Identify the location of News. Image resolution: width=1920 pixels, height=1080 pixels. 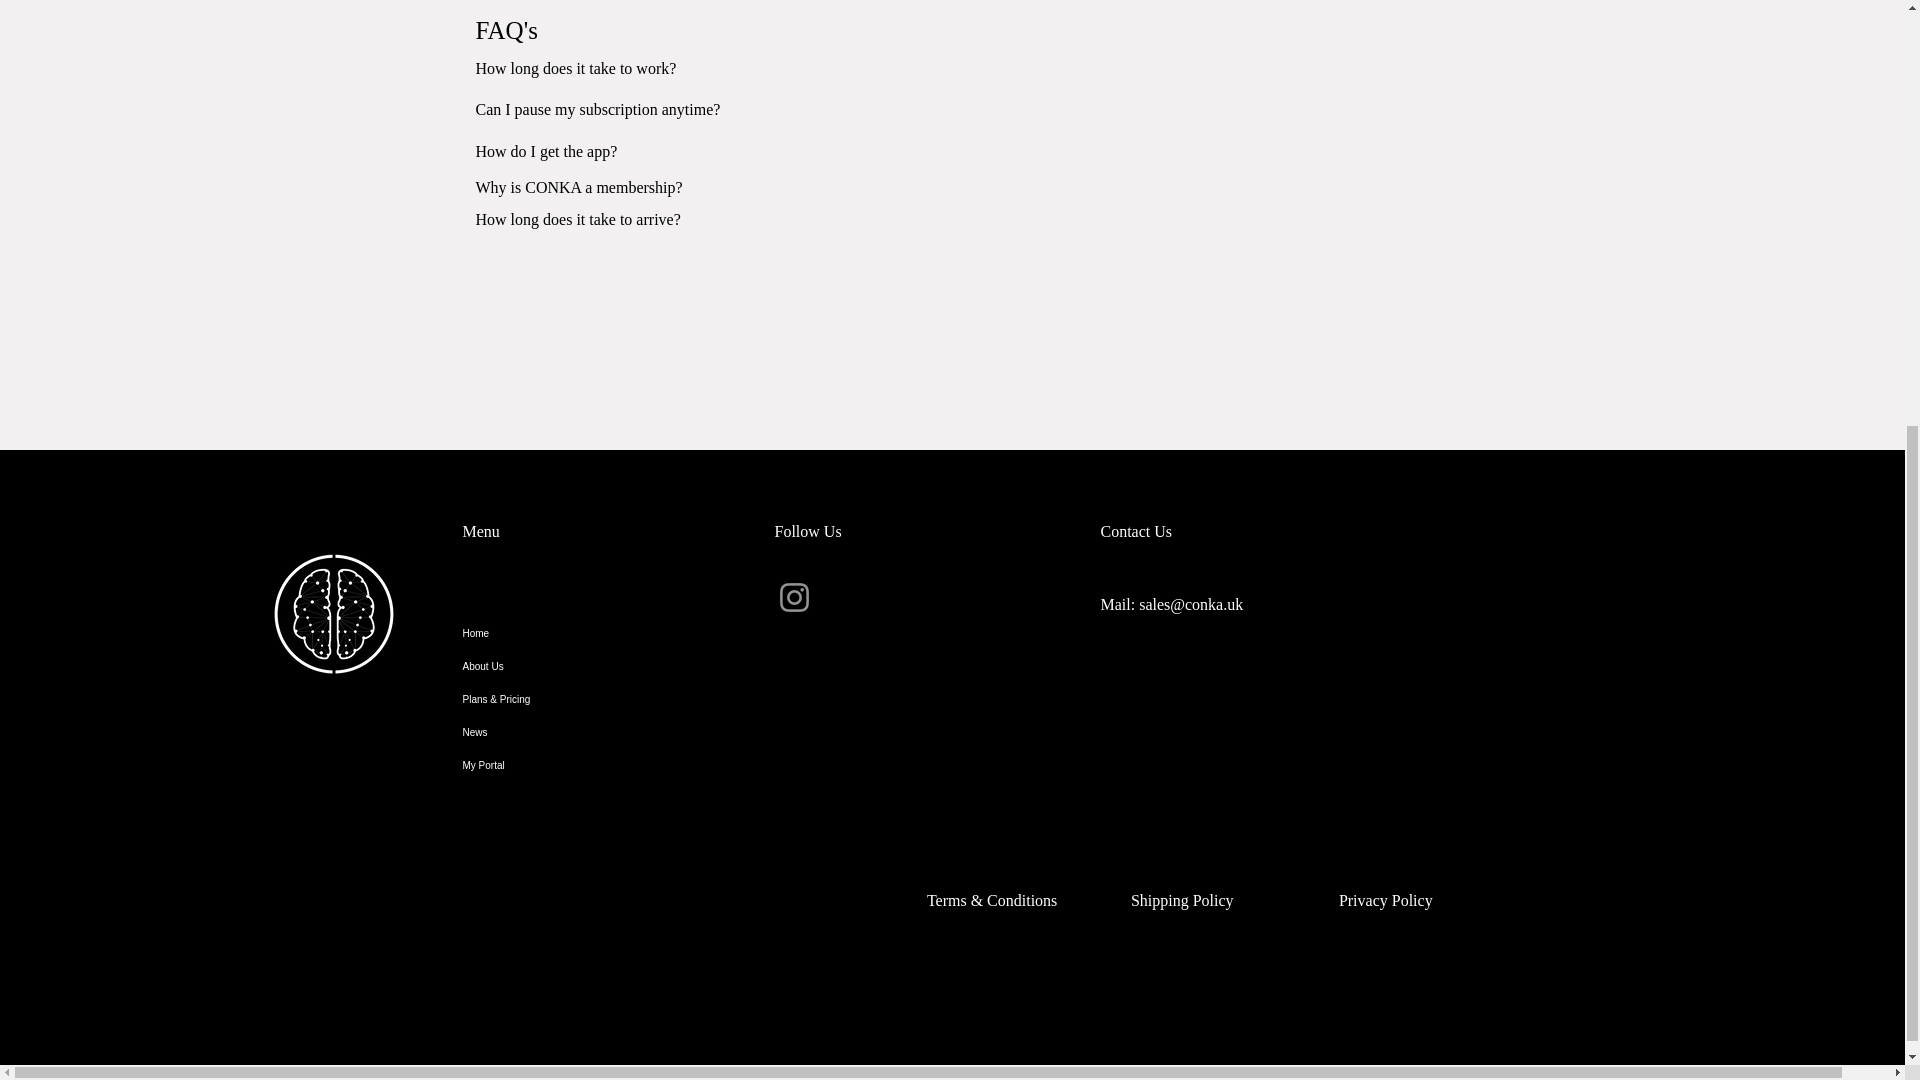
(591, 732).